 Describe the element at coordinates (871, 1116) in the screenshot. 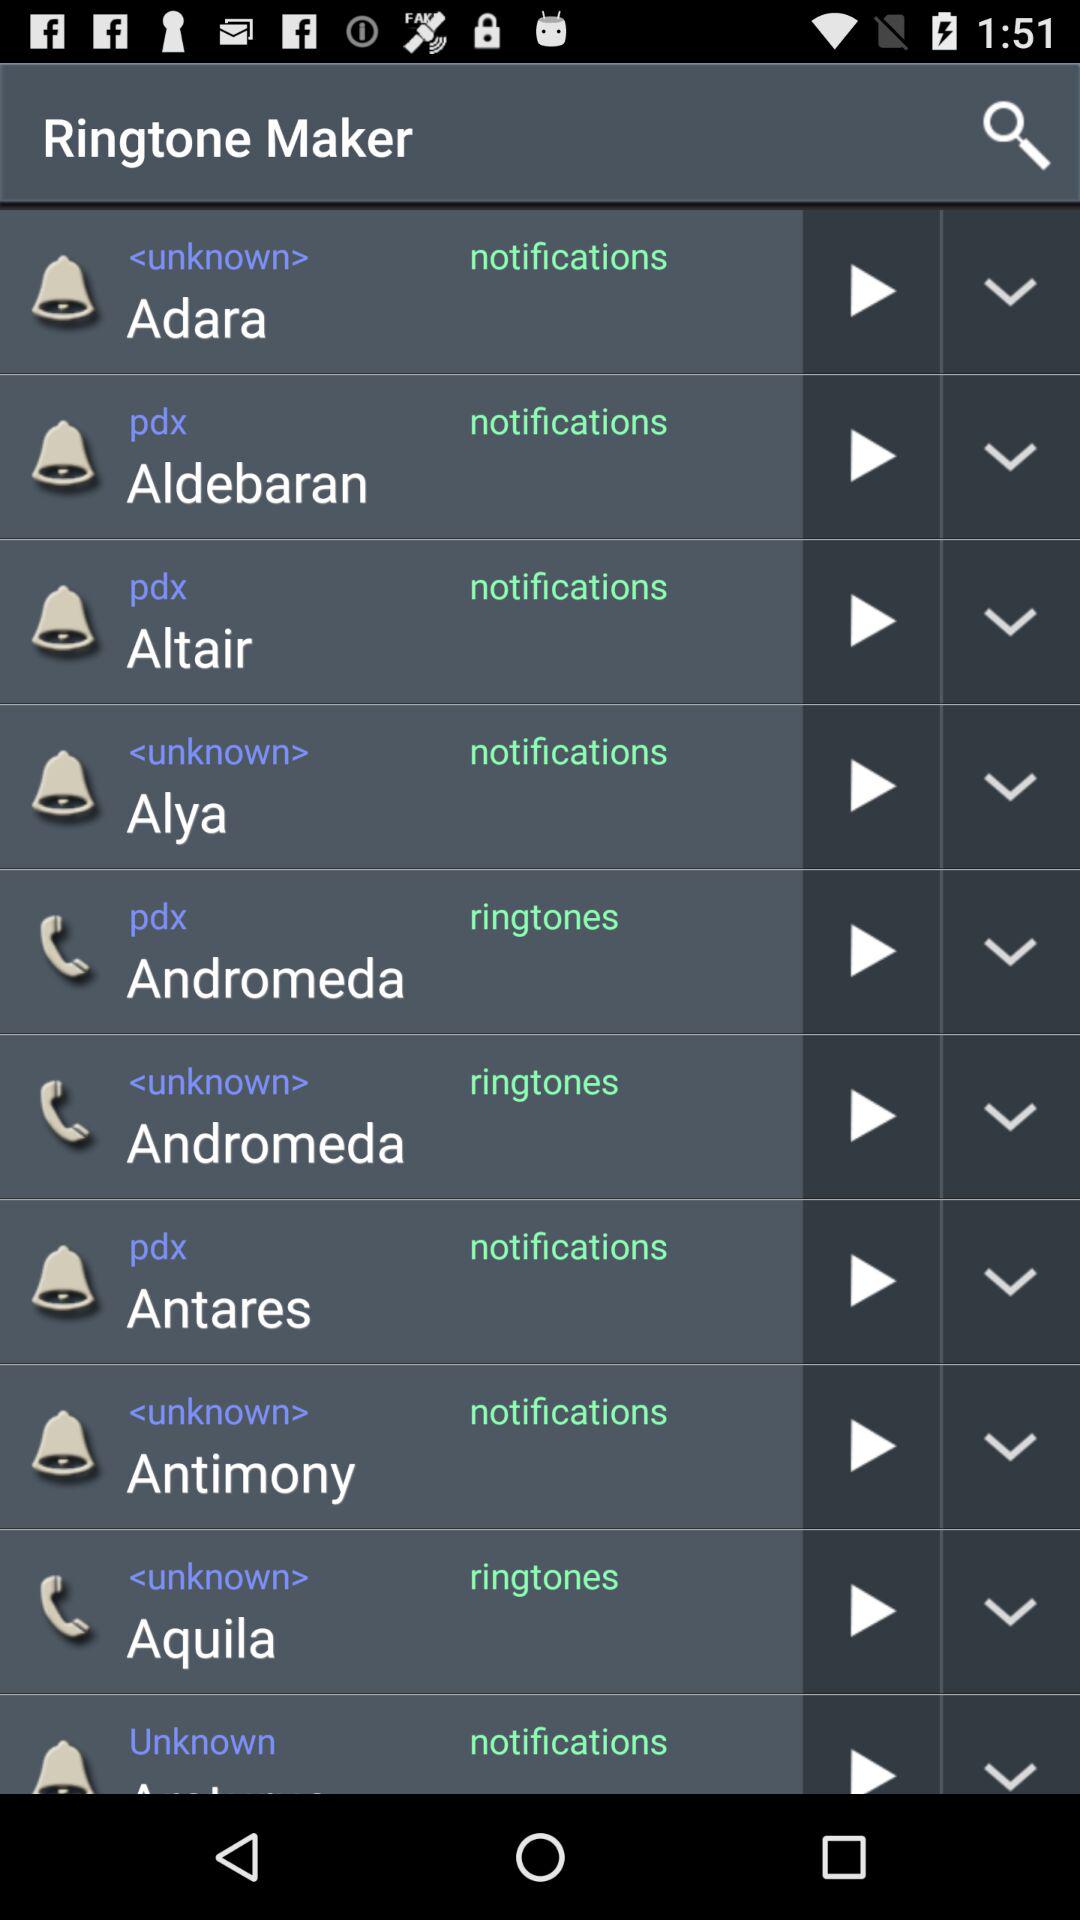

I see `play` at that location.